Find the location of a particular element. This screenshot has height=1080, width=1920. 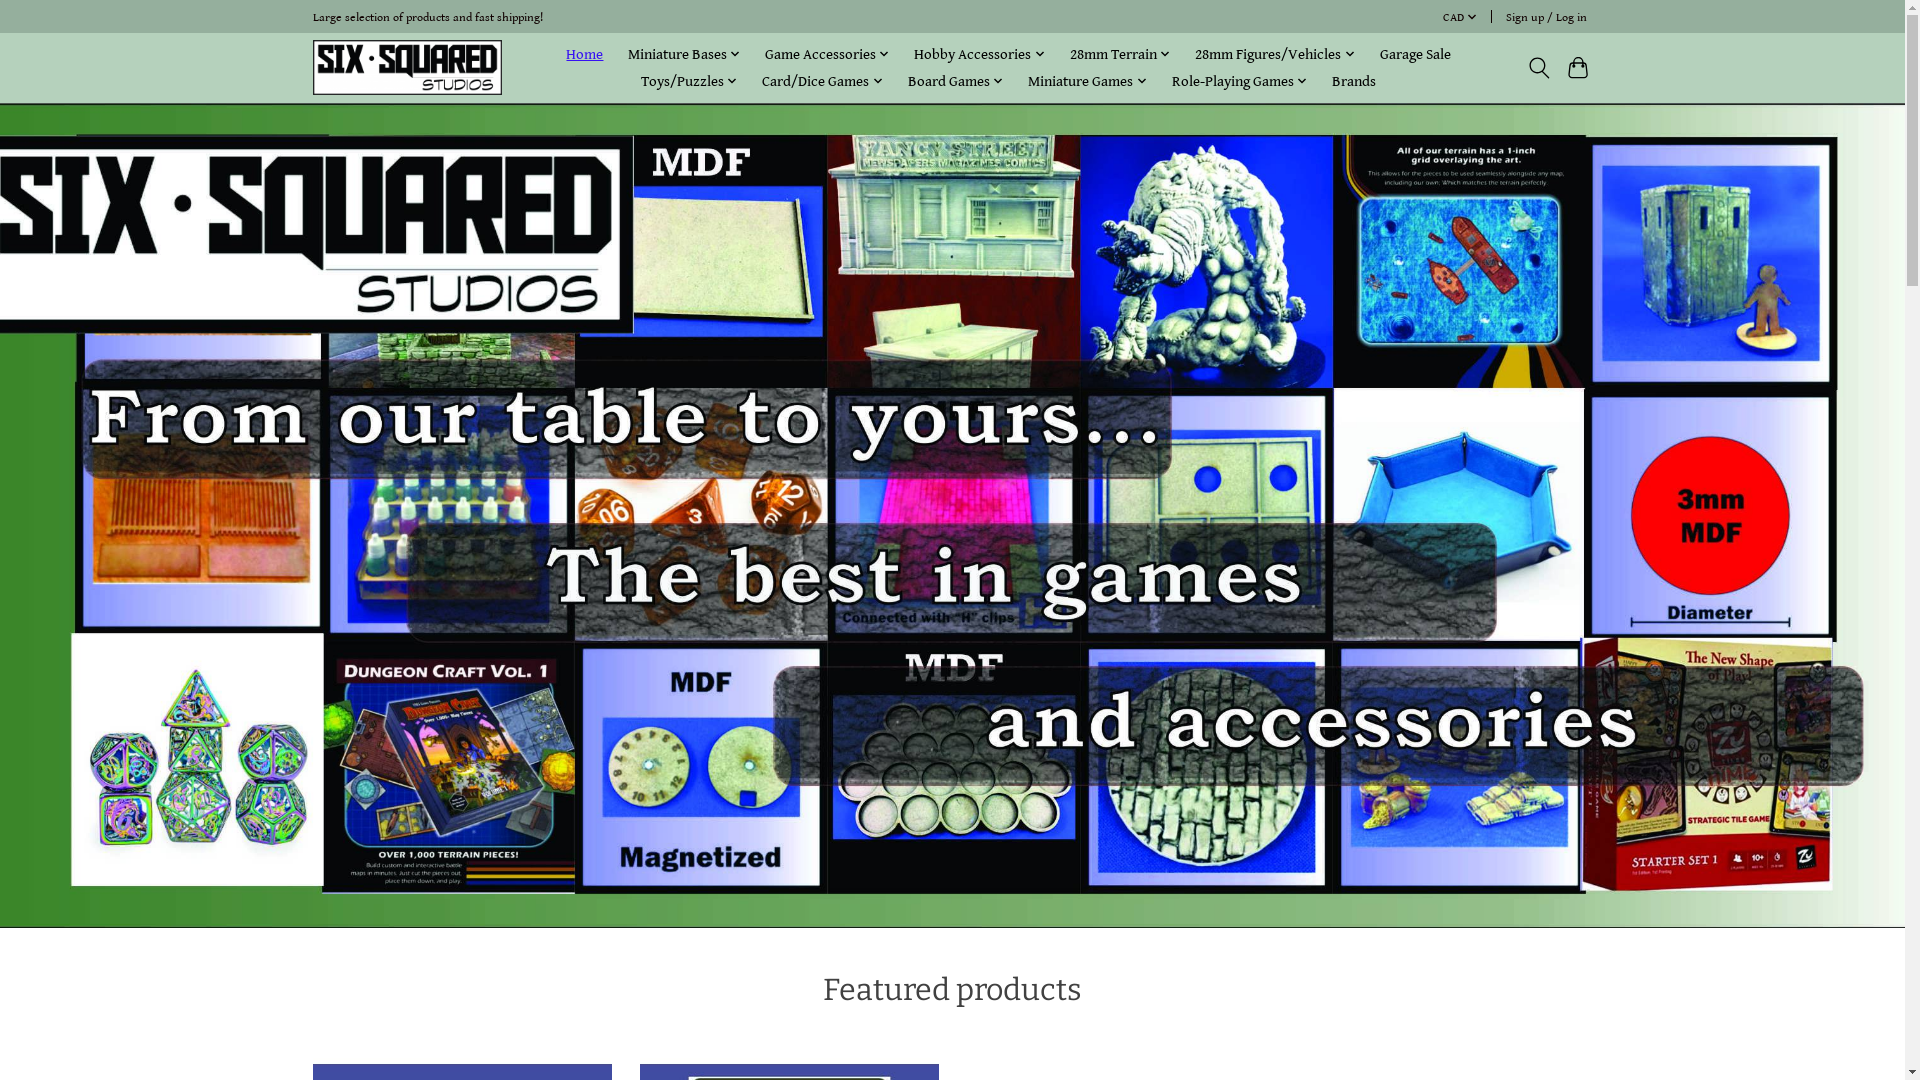

Brands is located at coordinates (1354, 82).